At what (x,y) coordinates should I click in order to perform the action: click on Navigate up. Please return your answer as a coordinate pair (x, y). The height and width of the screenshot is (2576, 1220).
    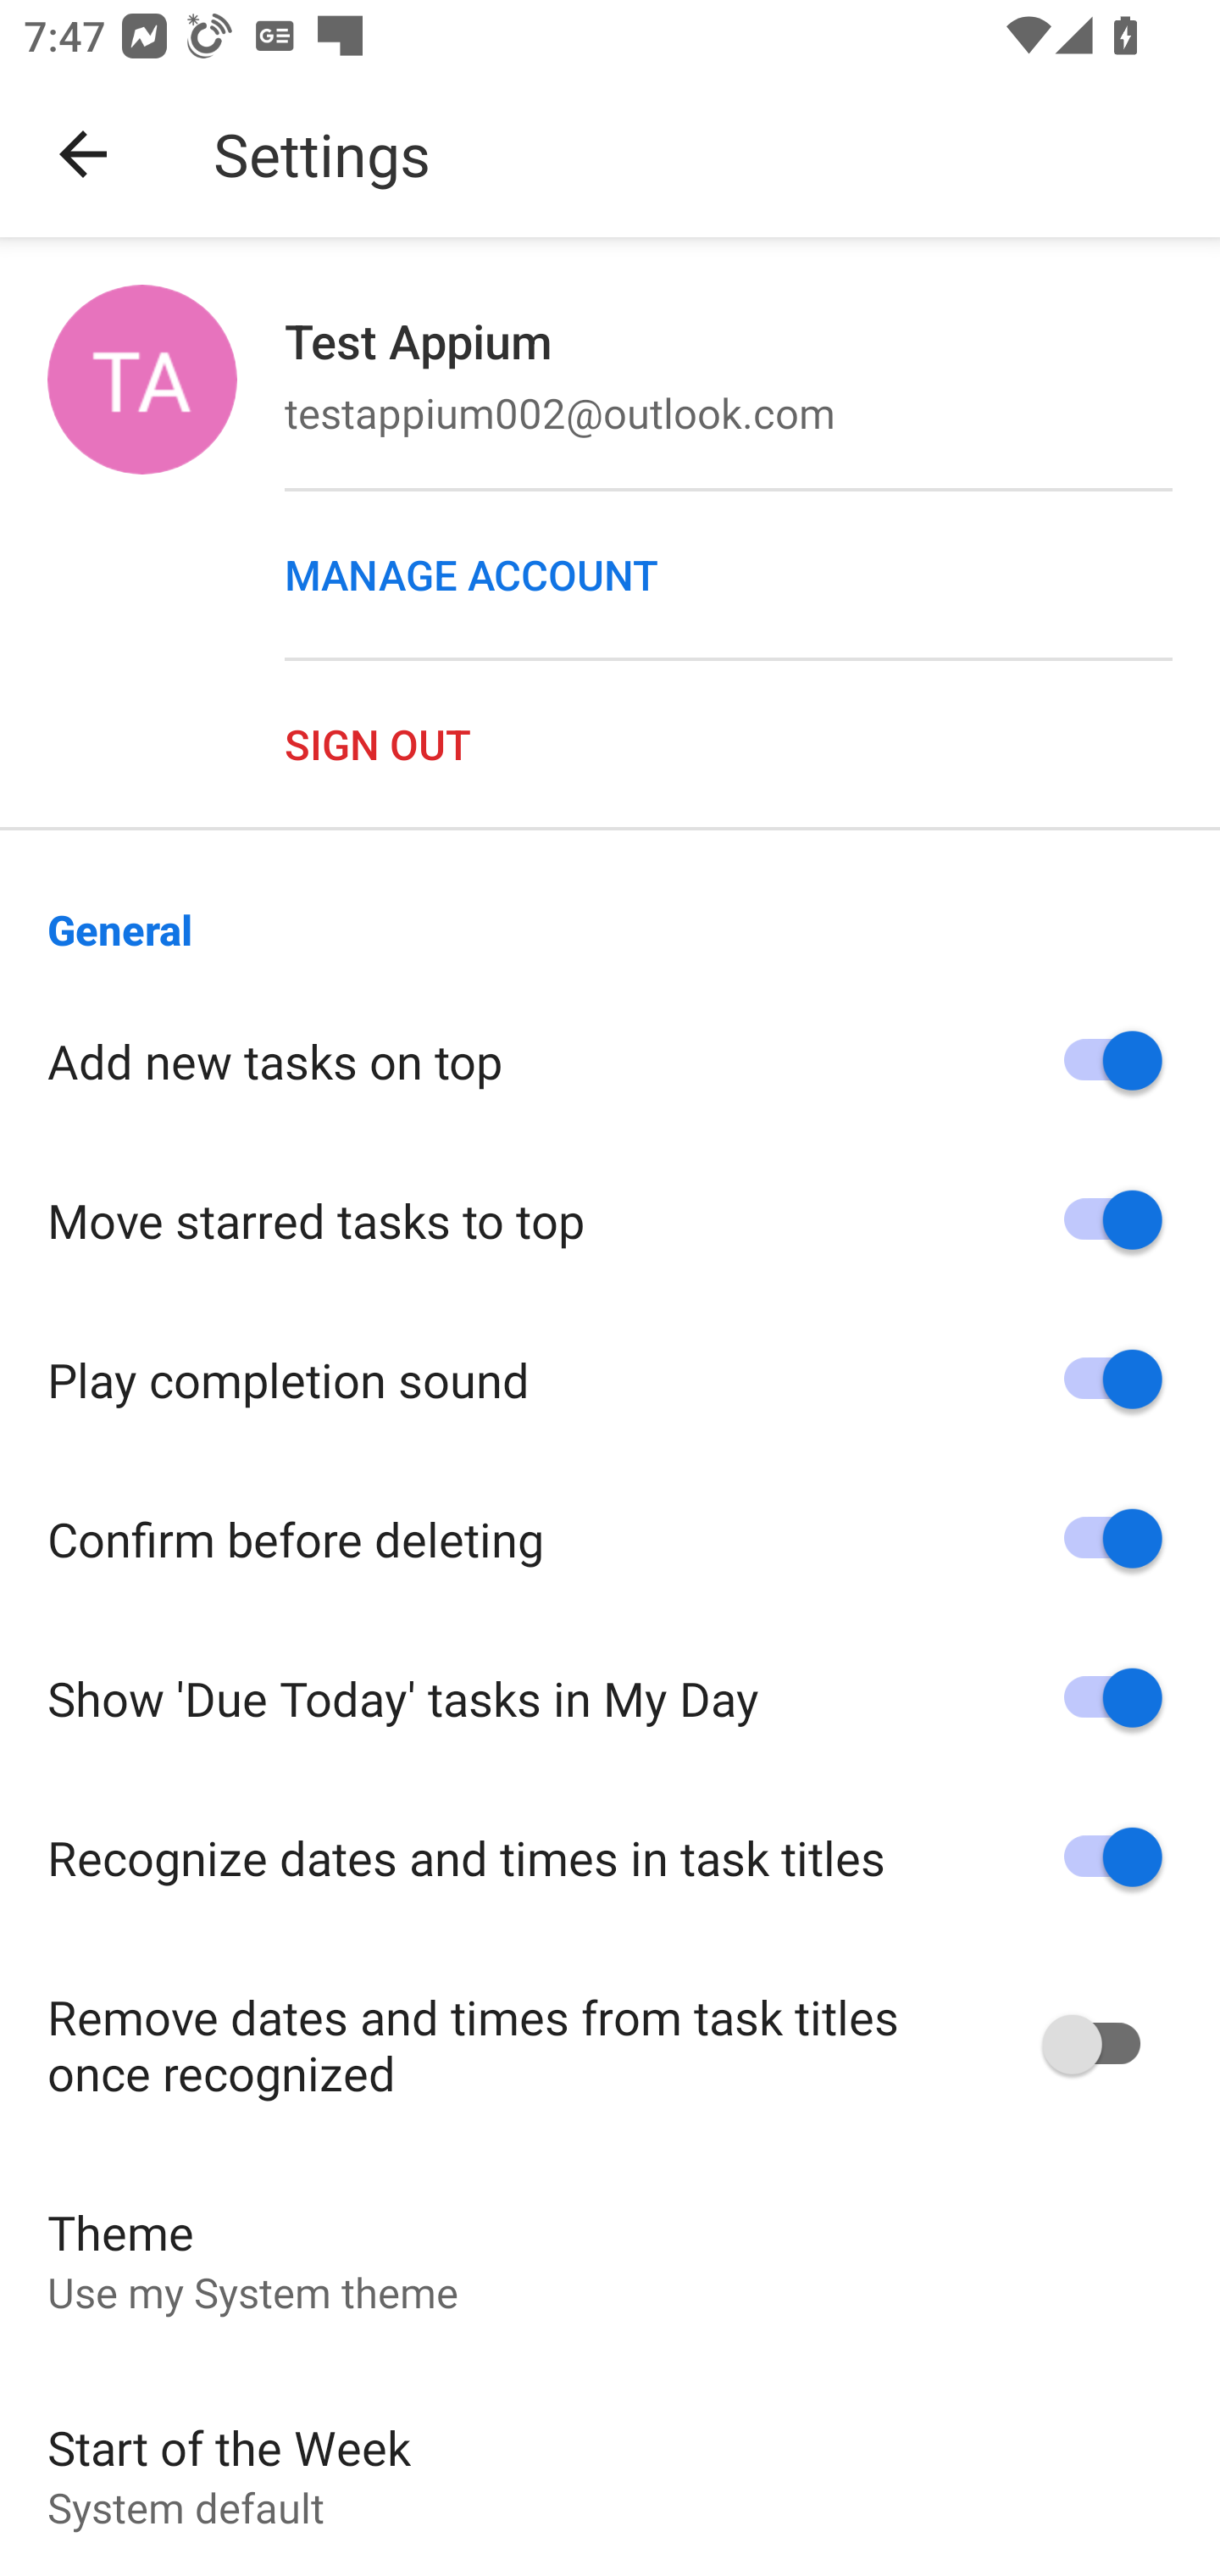
    Looking at the image, I should click on (83, 154).